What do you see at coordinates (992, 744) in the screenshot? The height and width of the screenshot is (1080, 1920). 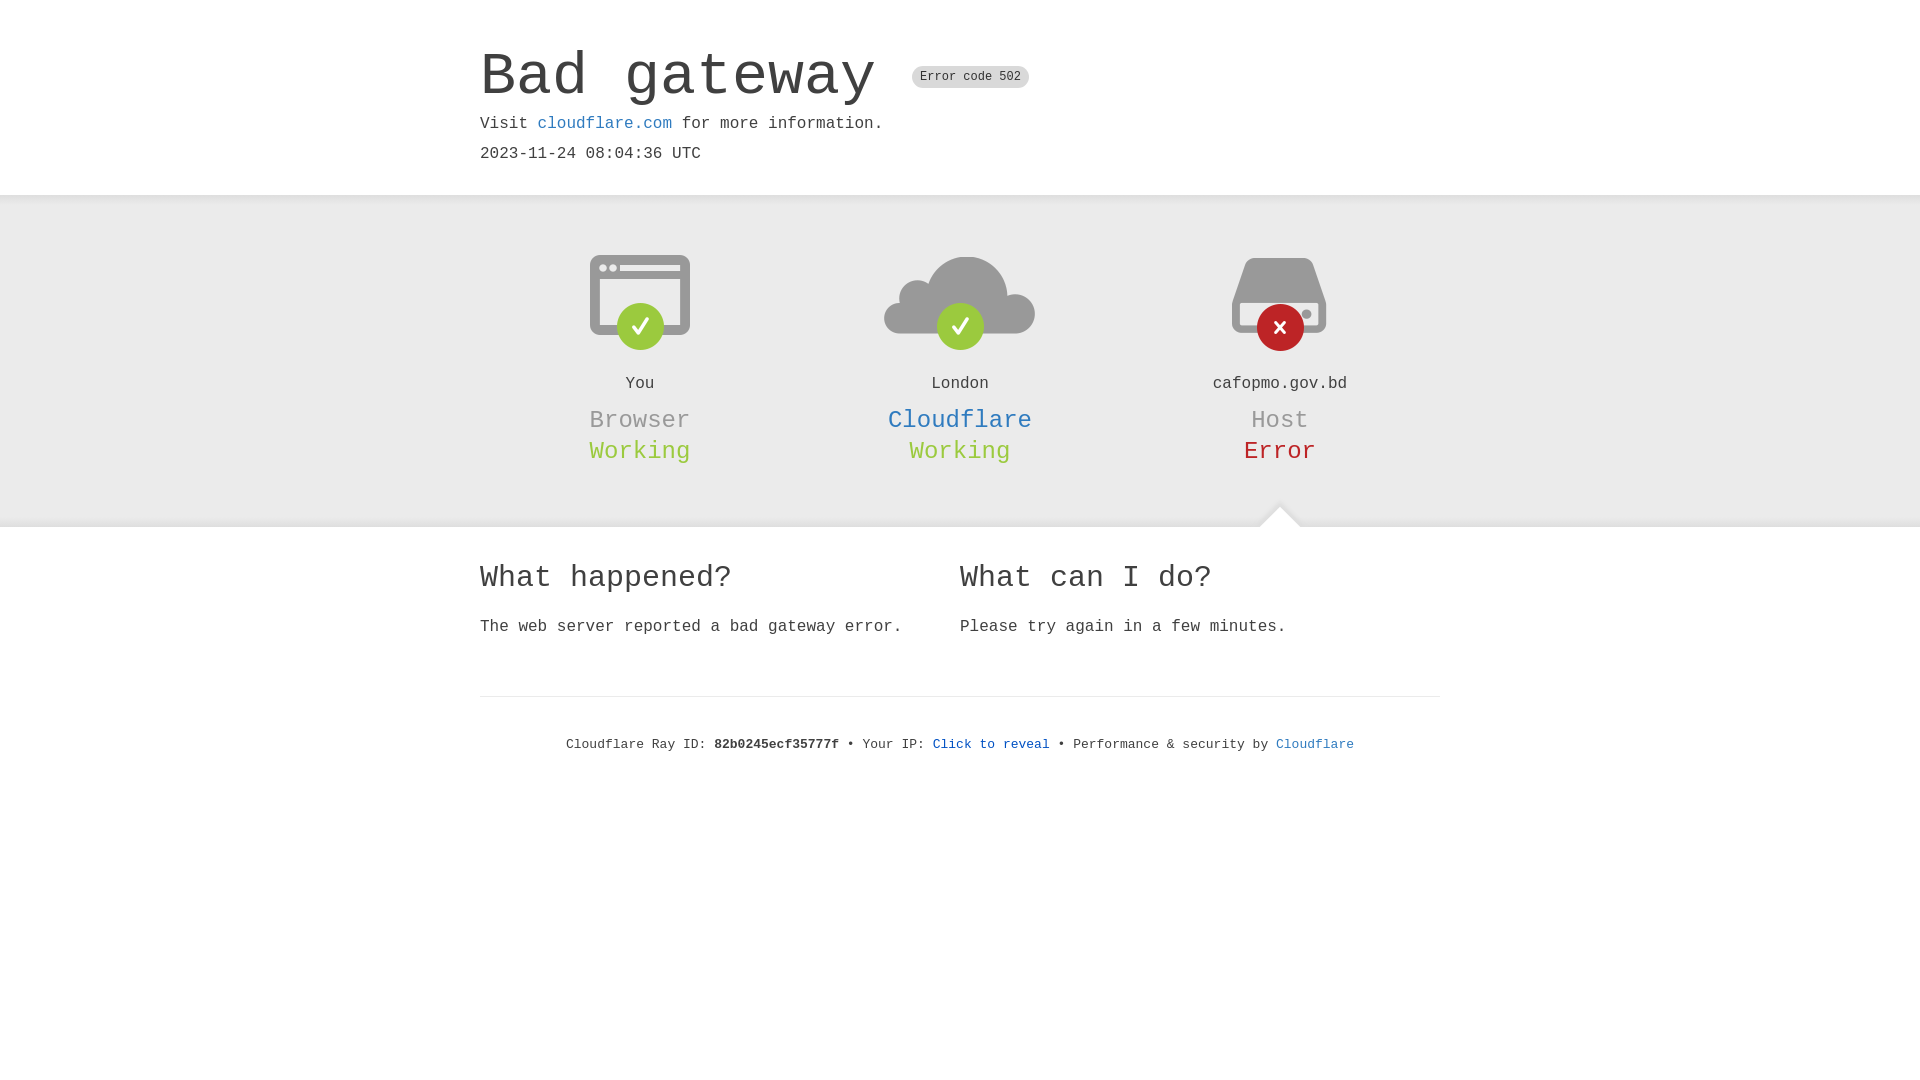 I see `Click to reveal` at bounding box center [992, 744].